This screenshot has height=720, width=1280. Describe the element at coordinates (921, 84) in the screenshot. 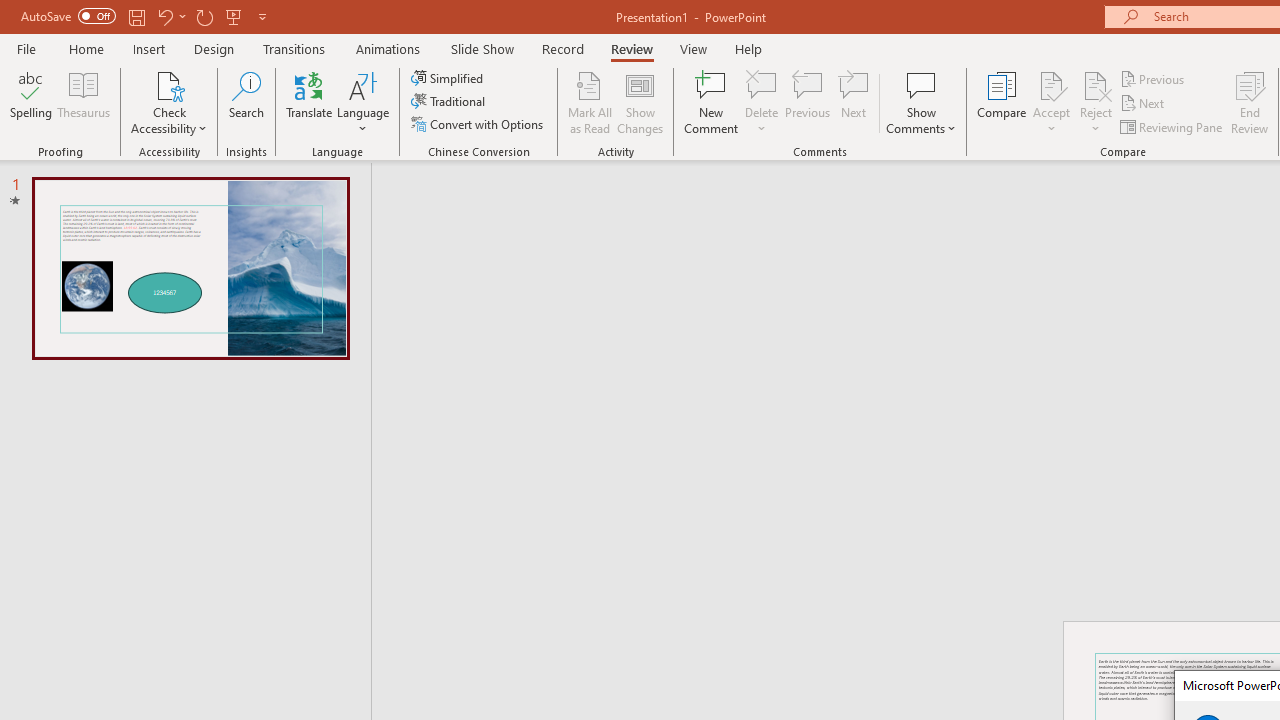

I see `Show Comments` at that location.